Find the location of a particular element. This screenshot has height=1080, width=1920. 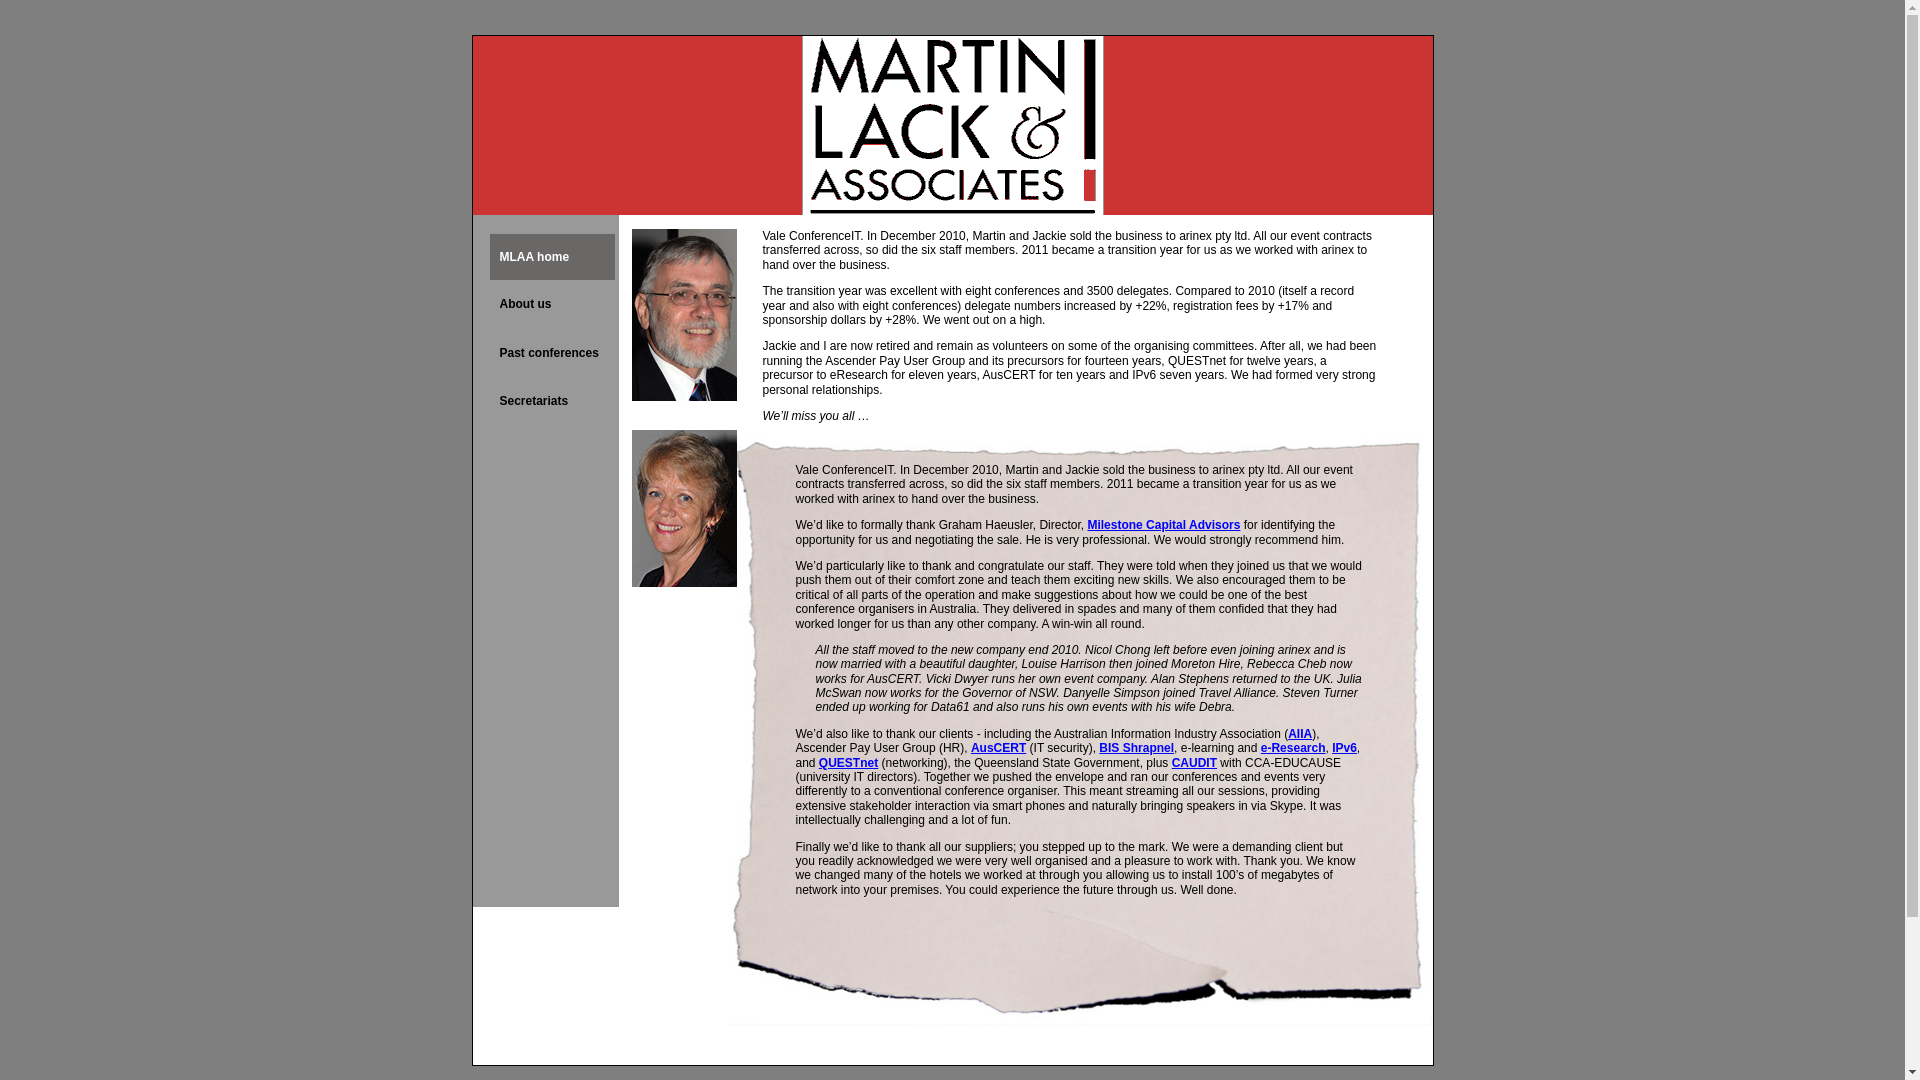

AusCERT is located at coordinates (998, 748).